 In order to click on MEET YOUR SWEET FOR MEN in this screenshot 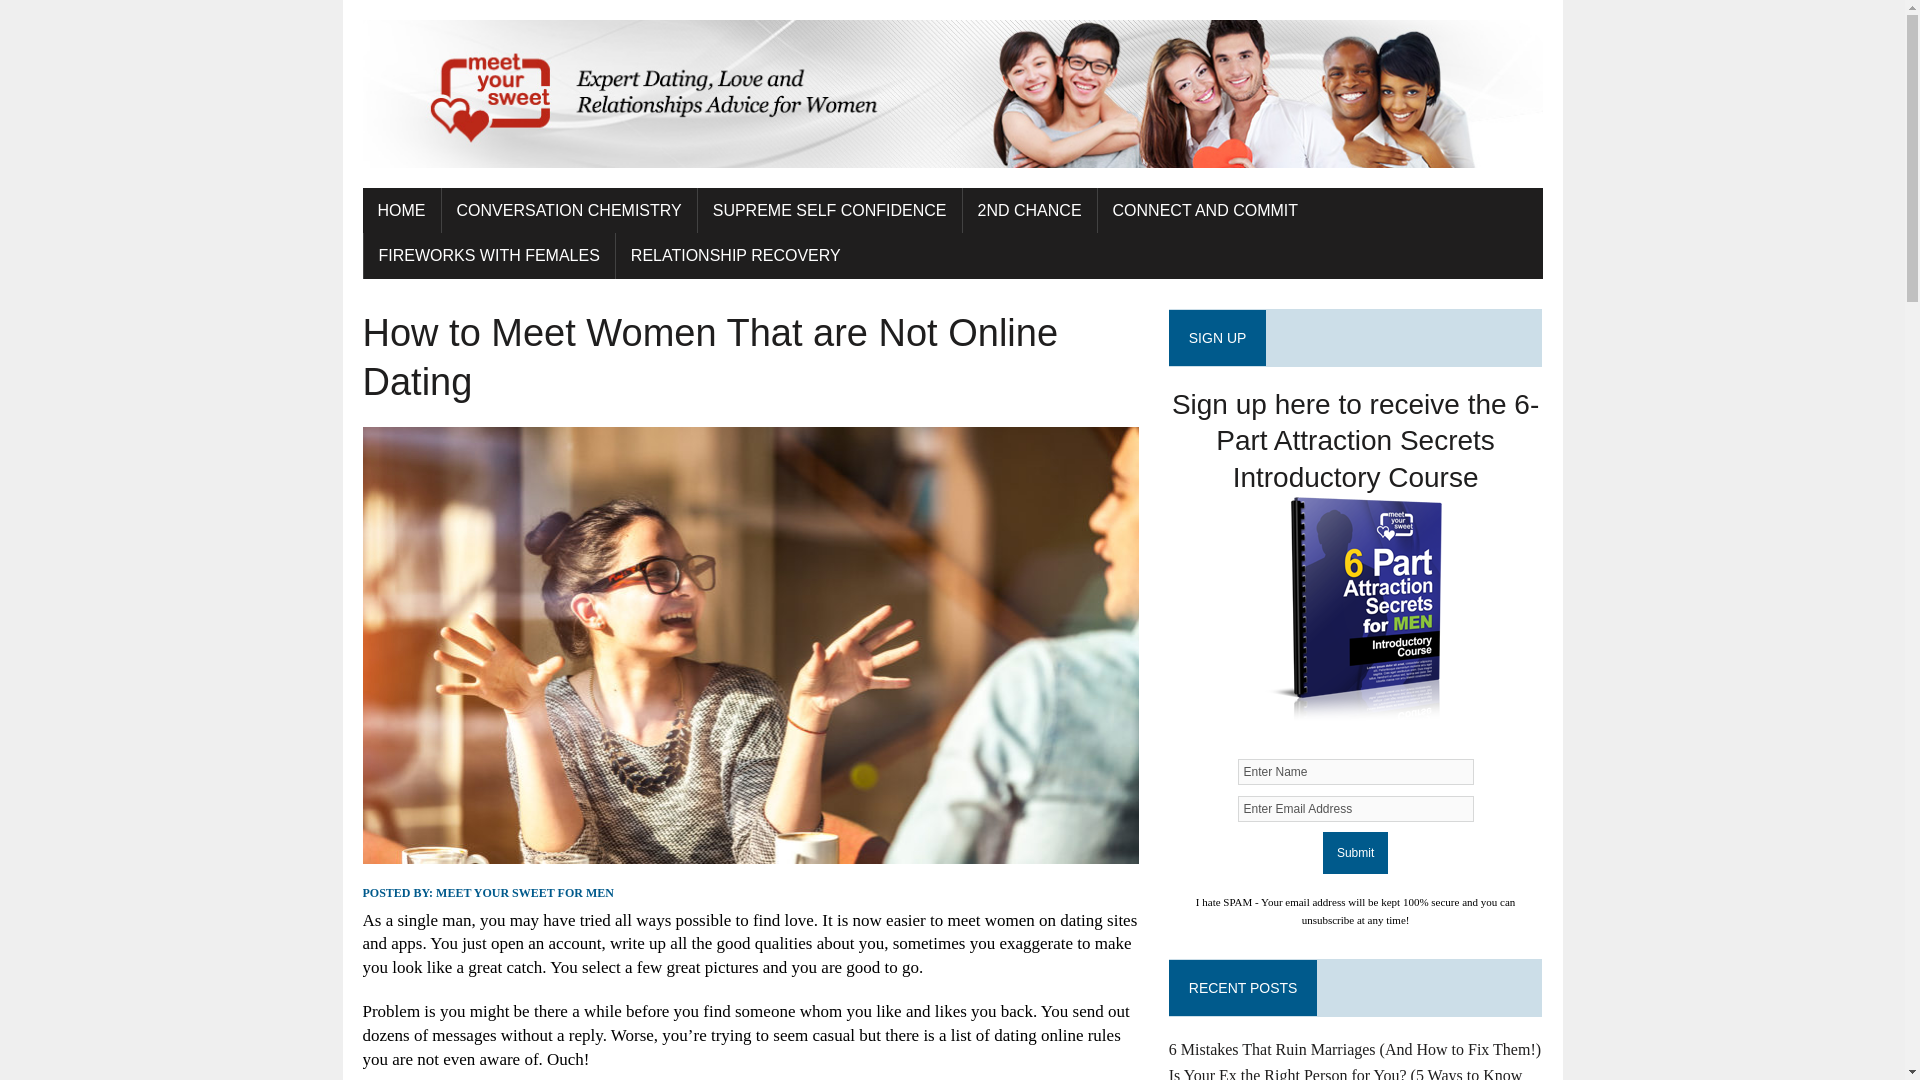, I will do `click(524, 892)`.